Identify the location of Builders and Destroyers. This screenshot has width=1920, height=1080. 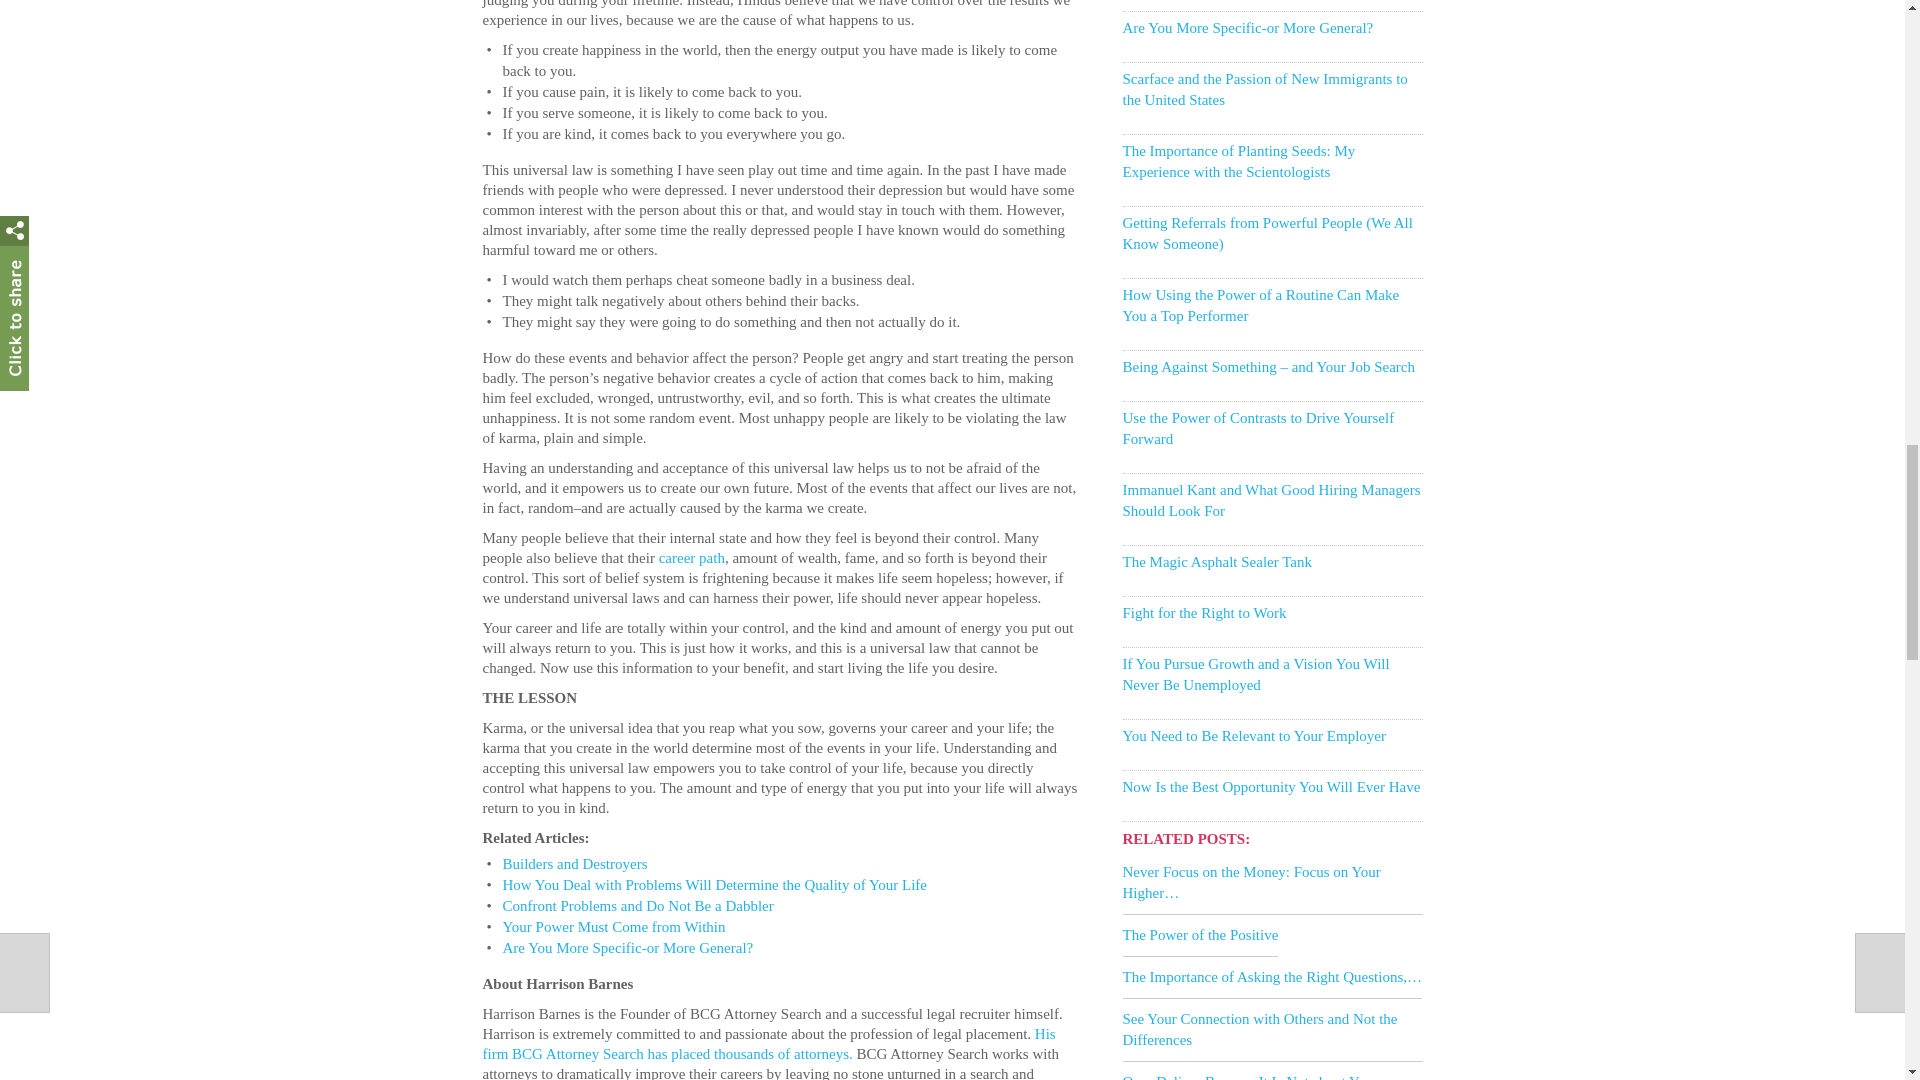
(574, 864).